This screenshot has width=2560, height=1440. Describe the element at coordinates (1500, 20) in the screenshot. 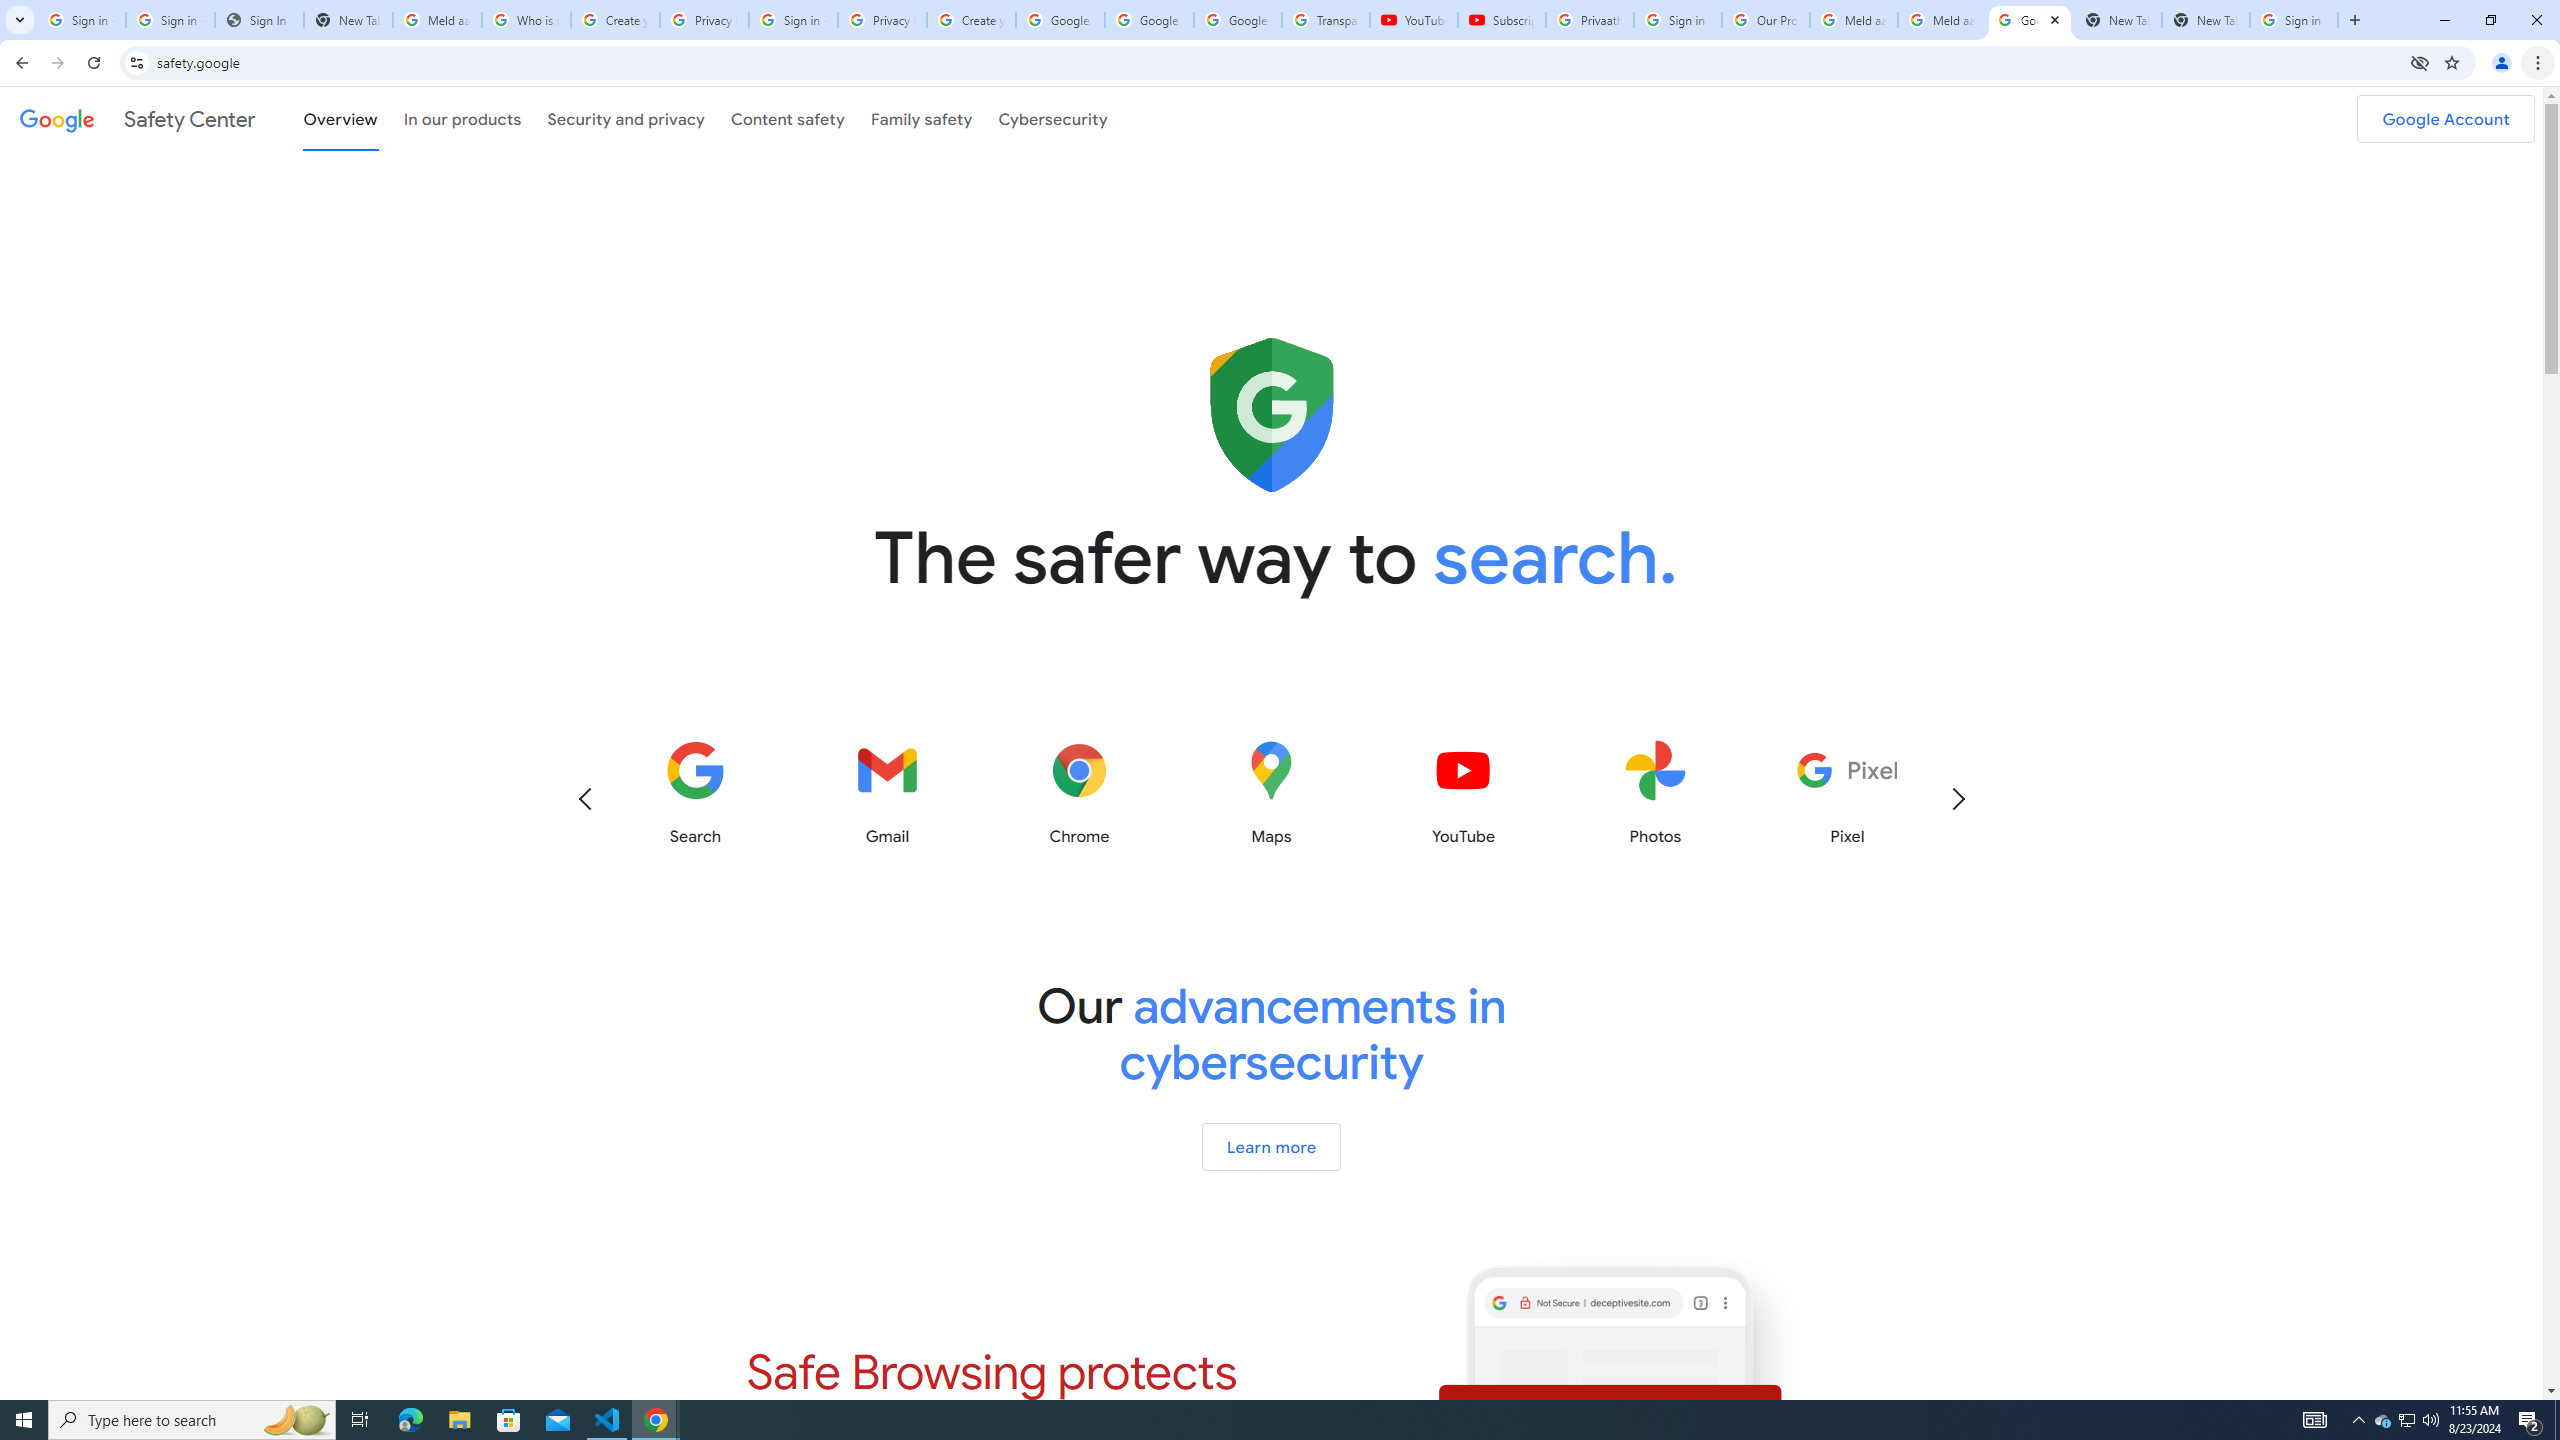

I see `Subscriptions - YouTube` at that location.